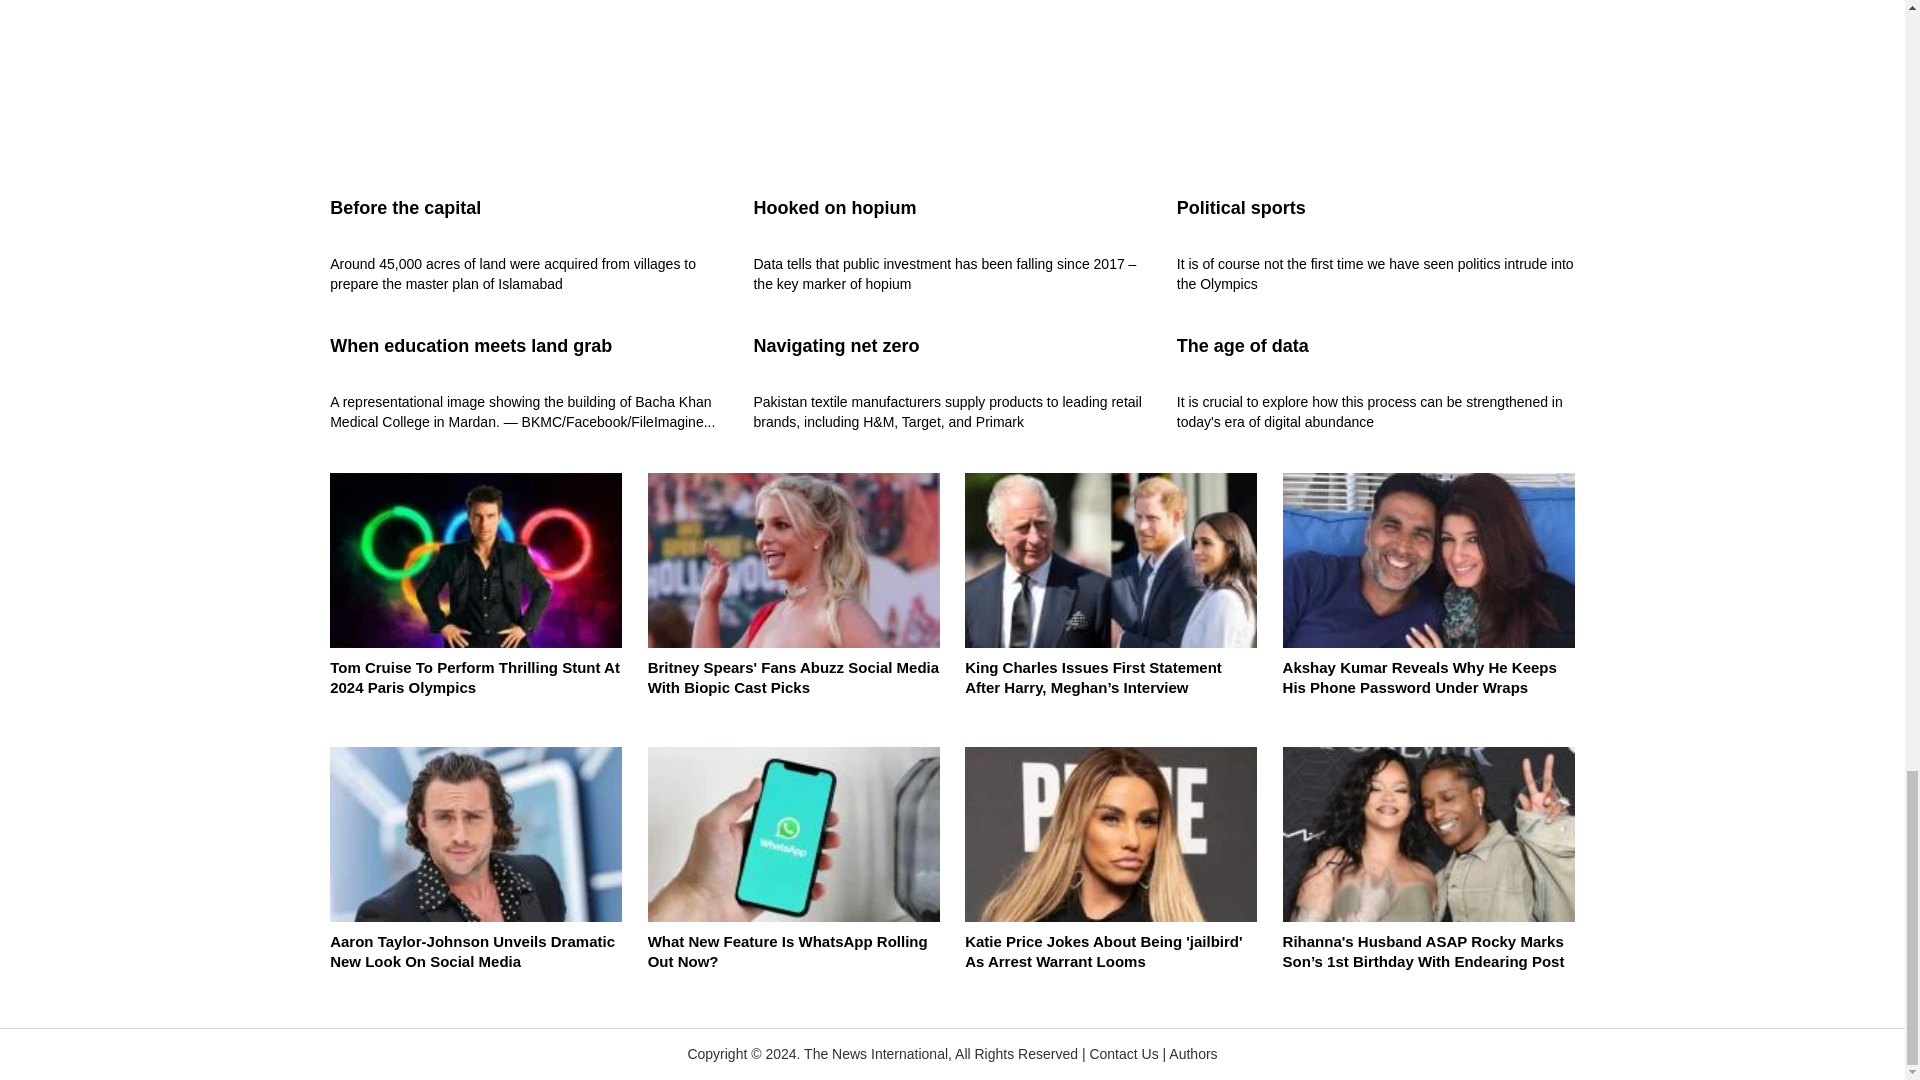 This screenshot has width=1920, height=1080. Describe the element at coordinates (476, 596) in the screenshot. I see `Tom Cruise To Perform Thrilling Stunt At 2024 Paris Olympics` at that location.